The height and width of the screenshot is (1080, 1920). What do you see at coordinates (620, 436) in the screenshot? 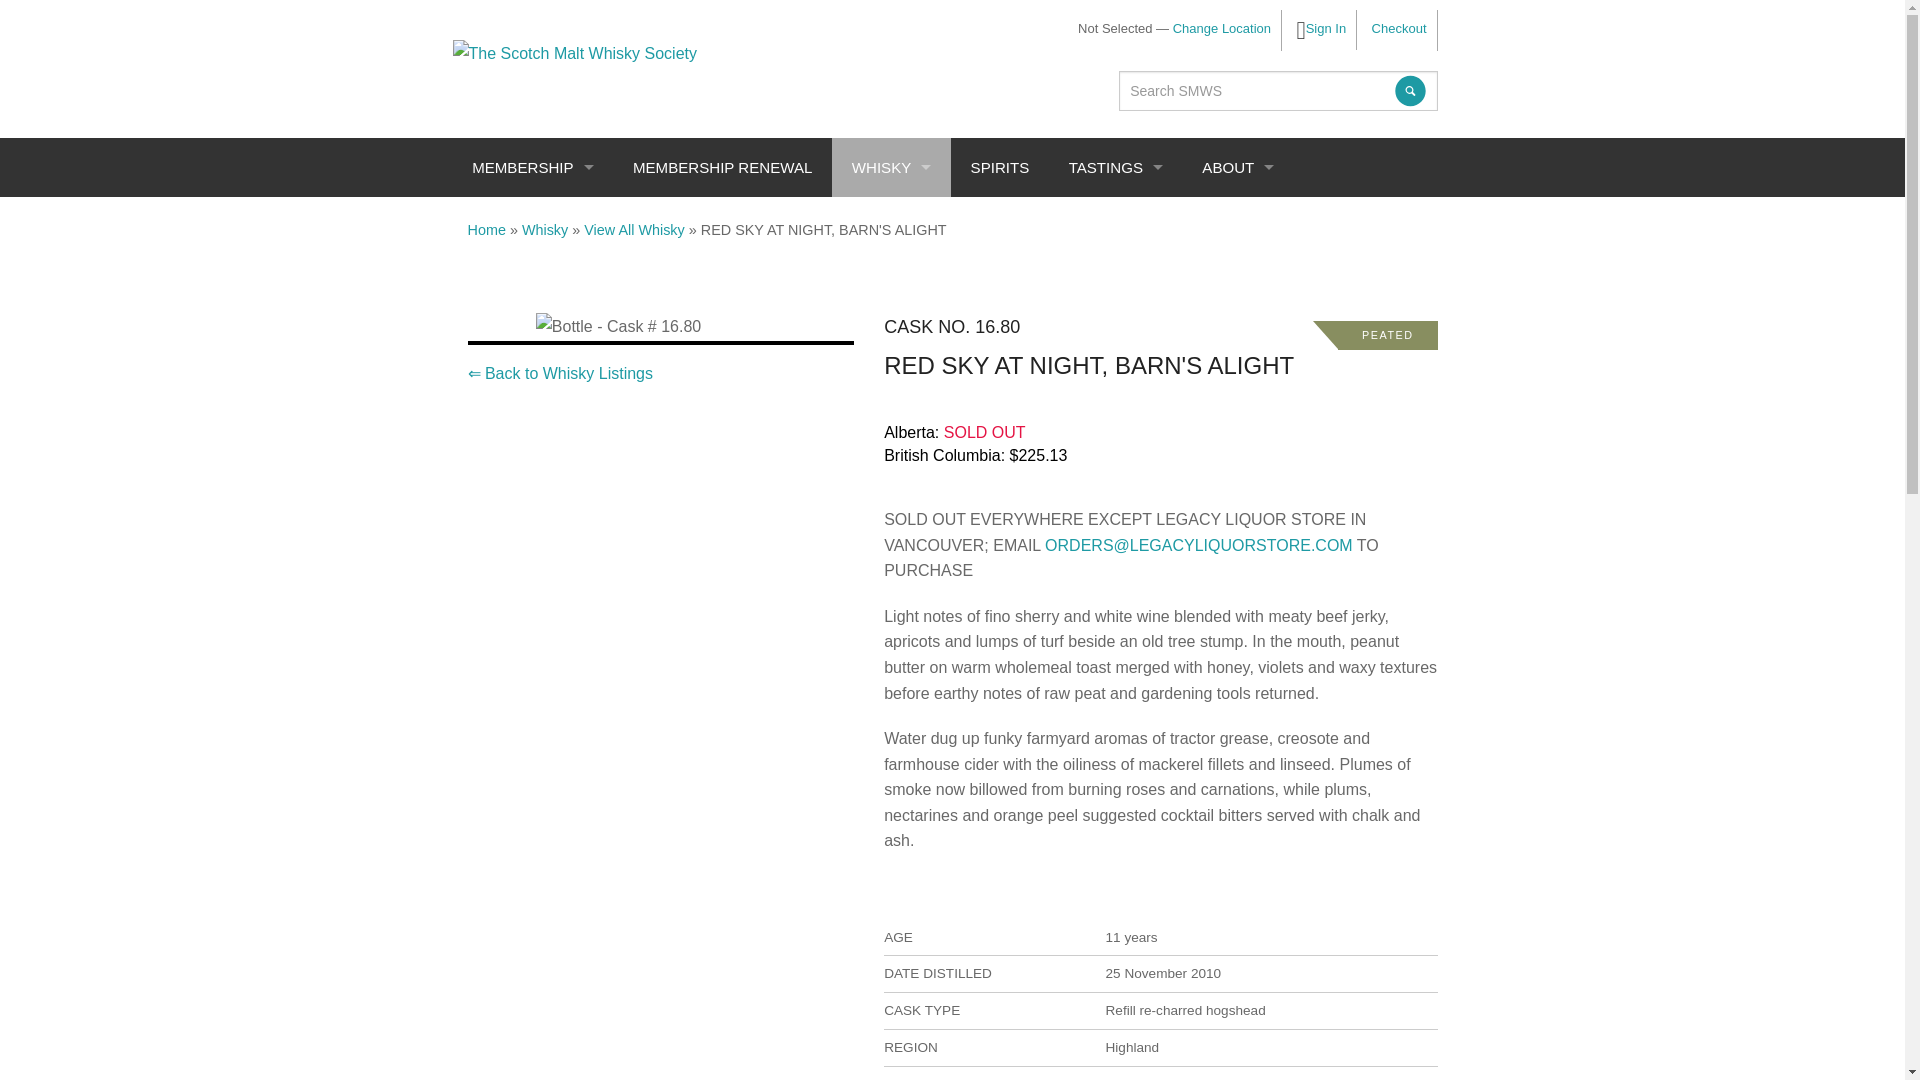
I see `Unfiltered Magazine` at bounding box center [620, 436].